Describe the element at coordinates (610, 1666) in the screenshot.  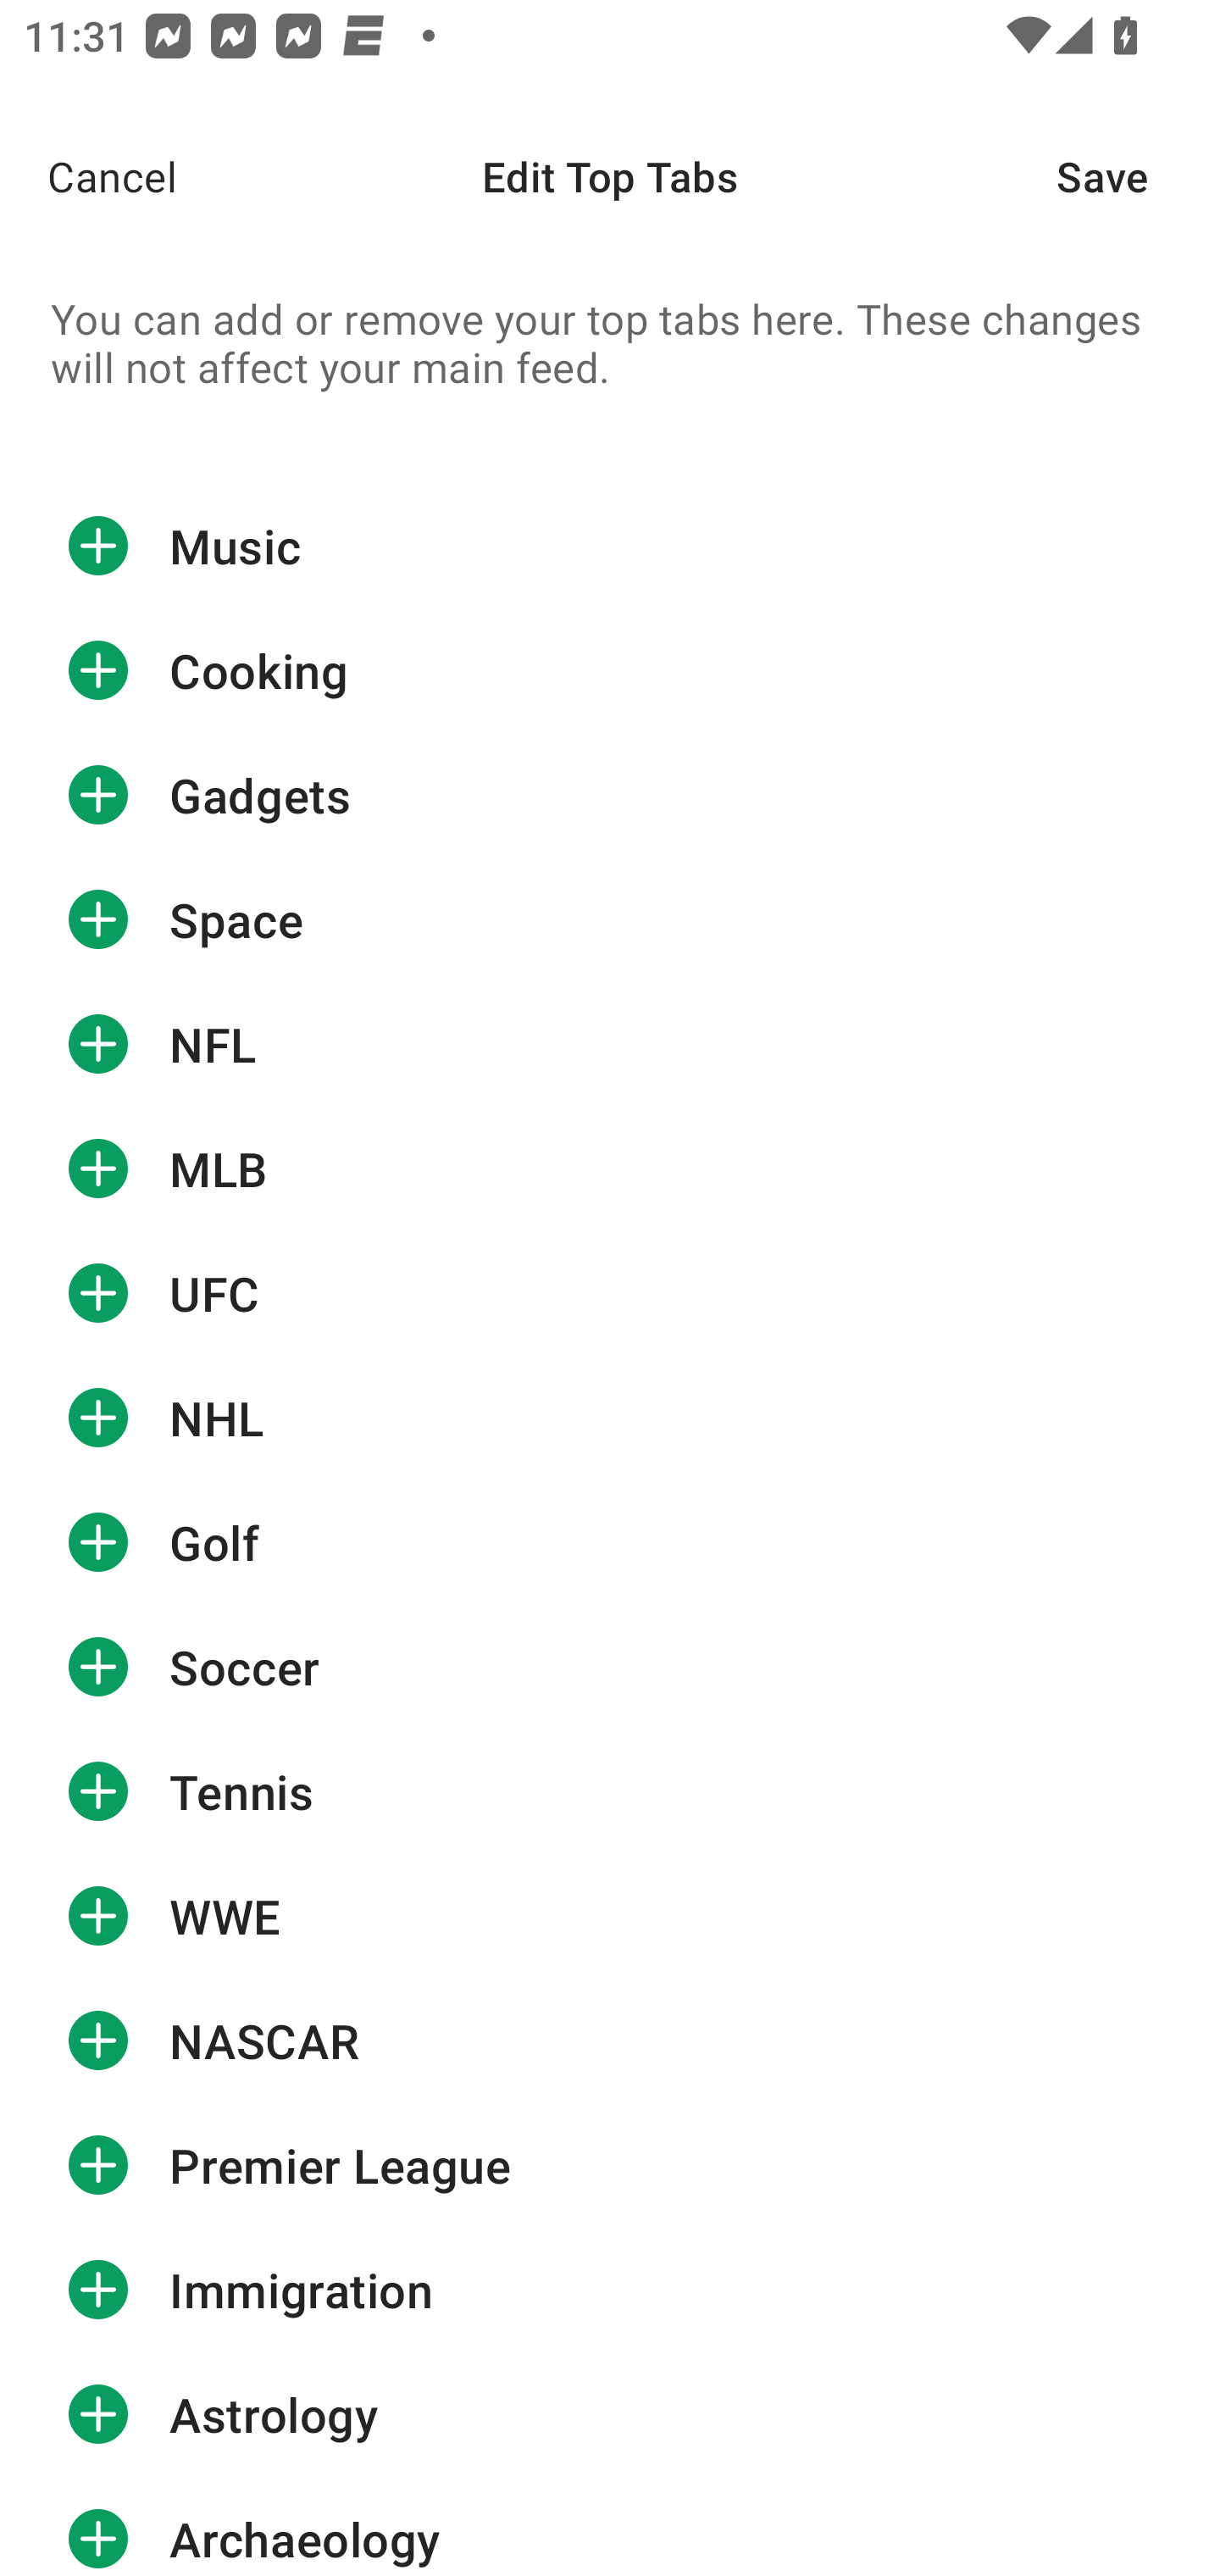
I see `Soccer` at that location.